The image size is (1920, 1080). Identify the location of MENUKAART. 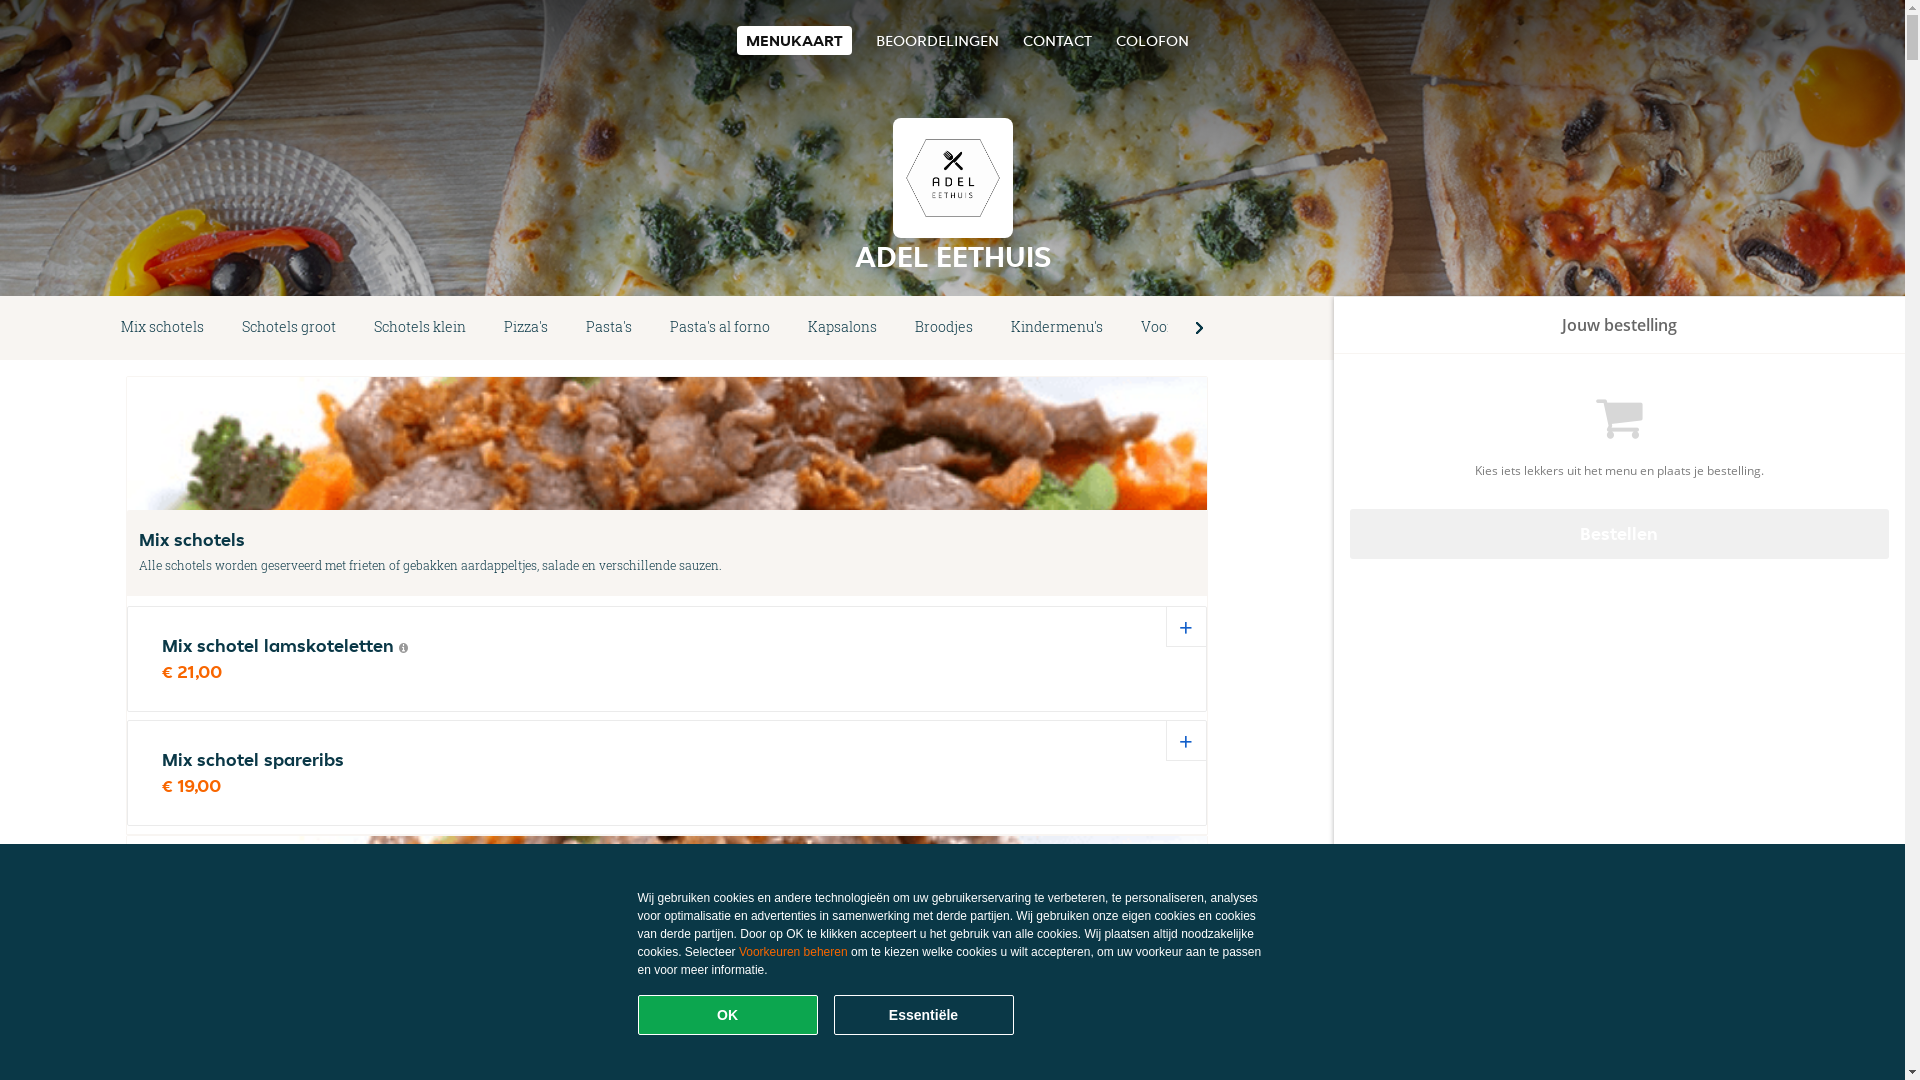
(794, 40).